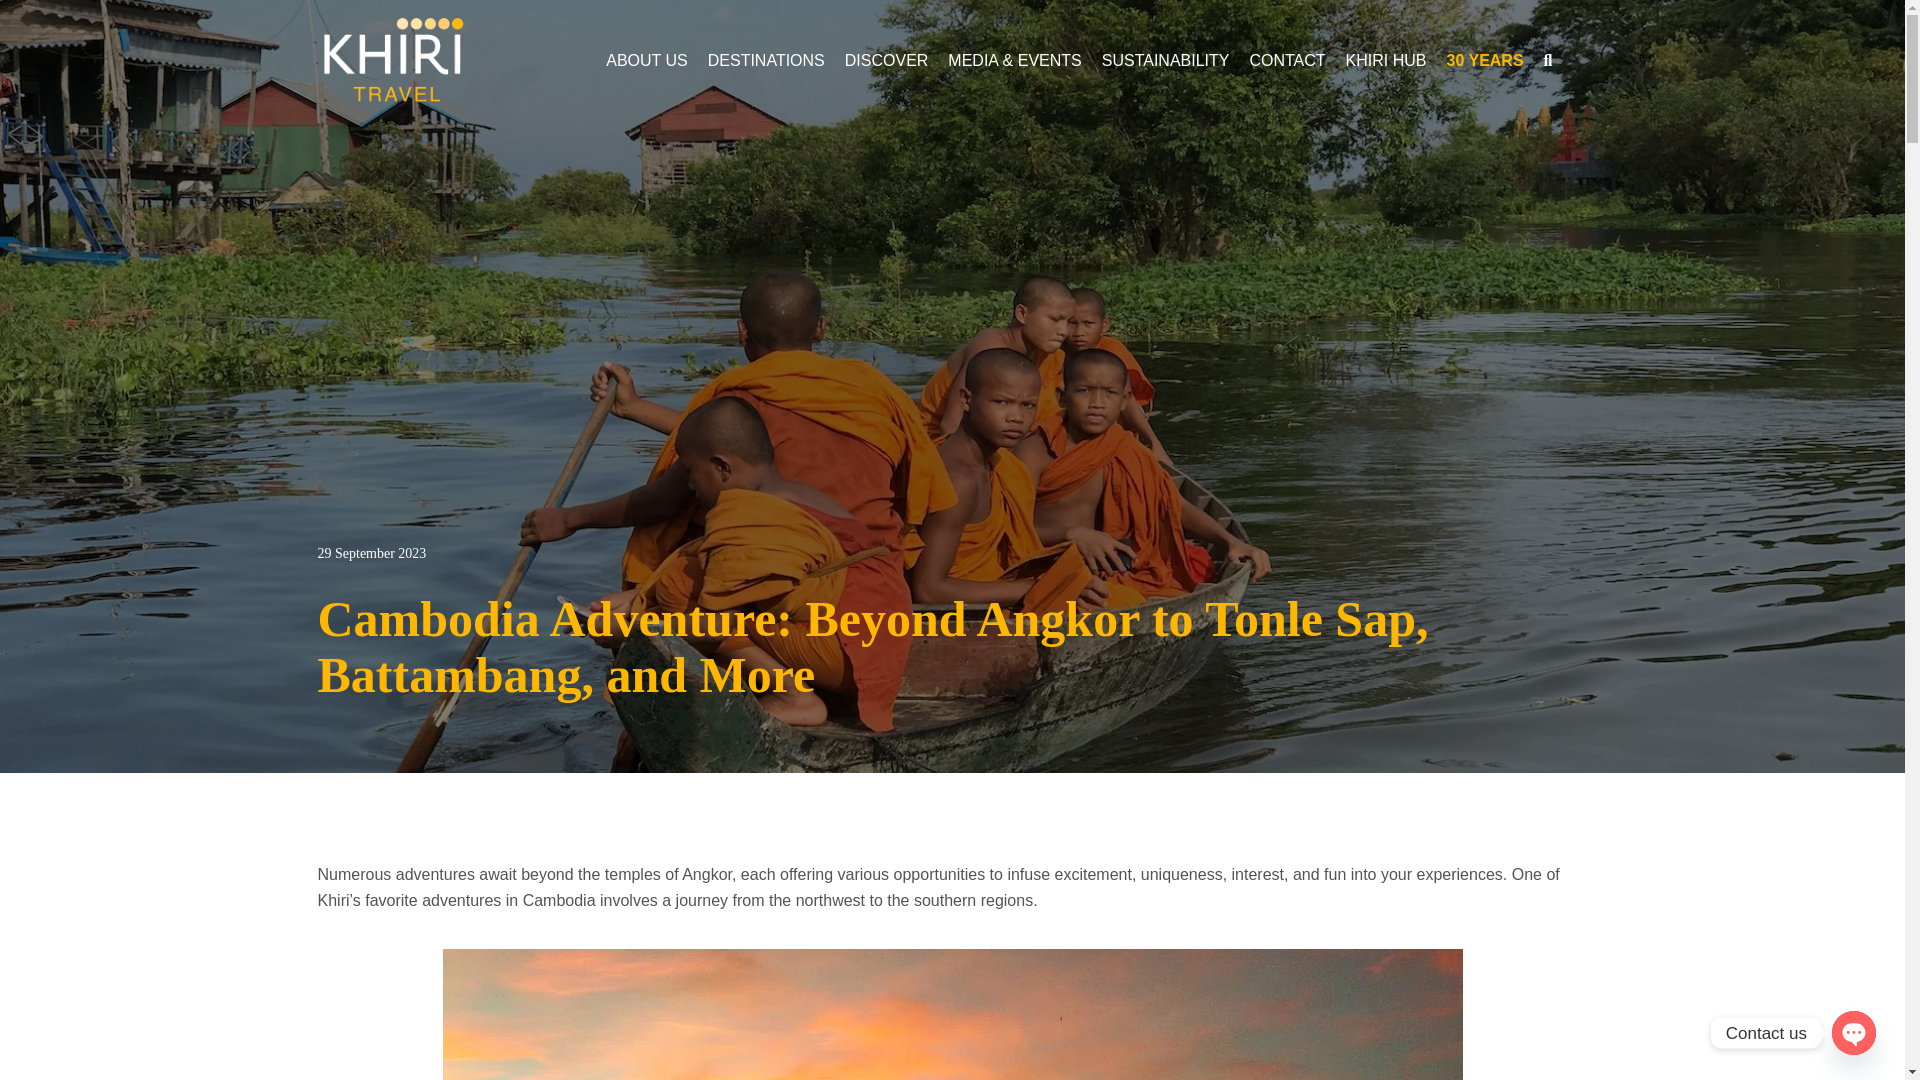 The width and height of the screenshot is (1920, 1080). I want to click on ABOUT US, so click(646, 60).